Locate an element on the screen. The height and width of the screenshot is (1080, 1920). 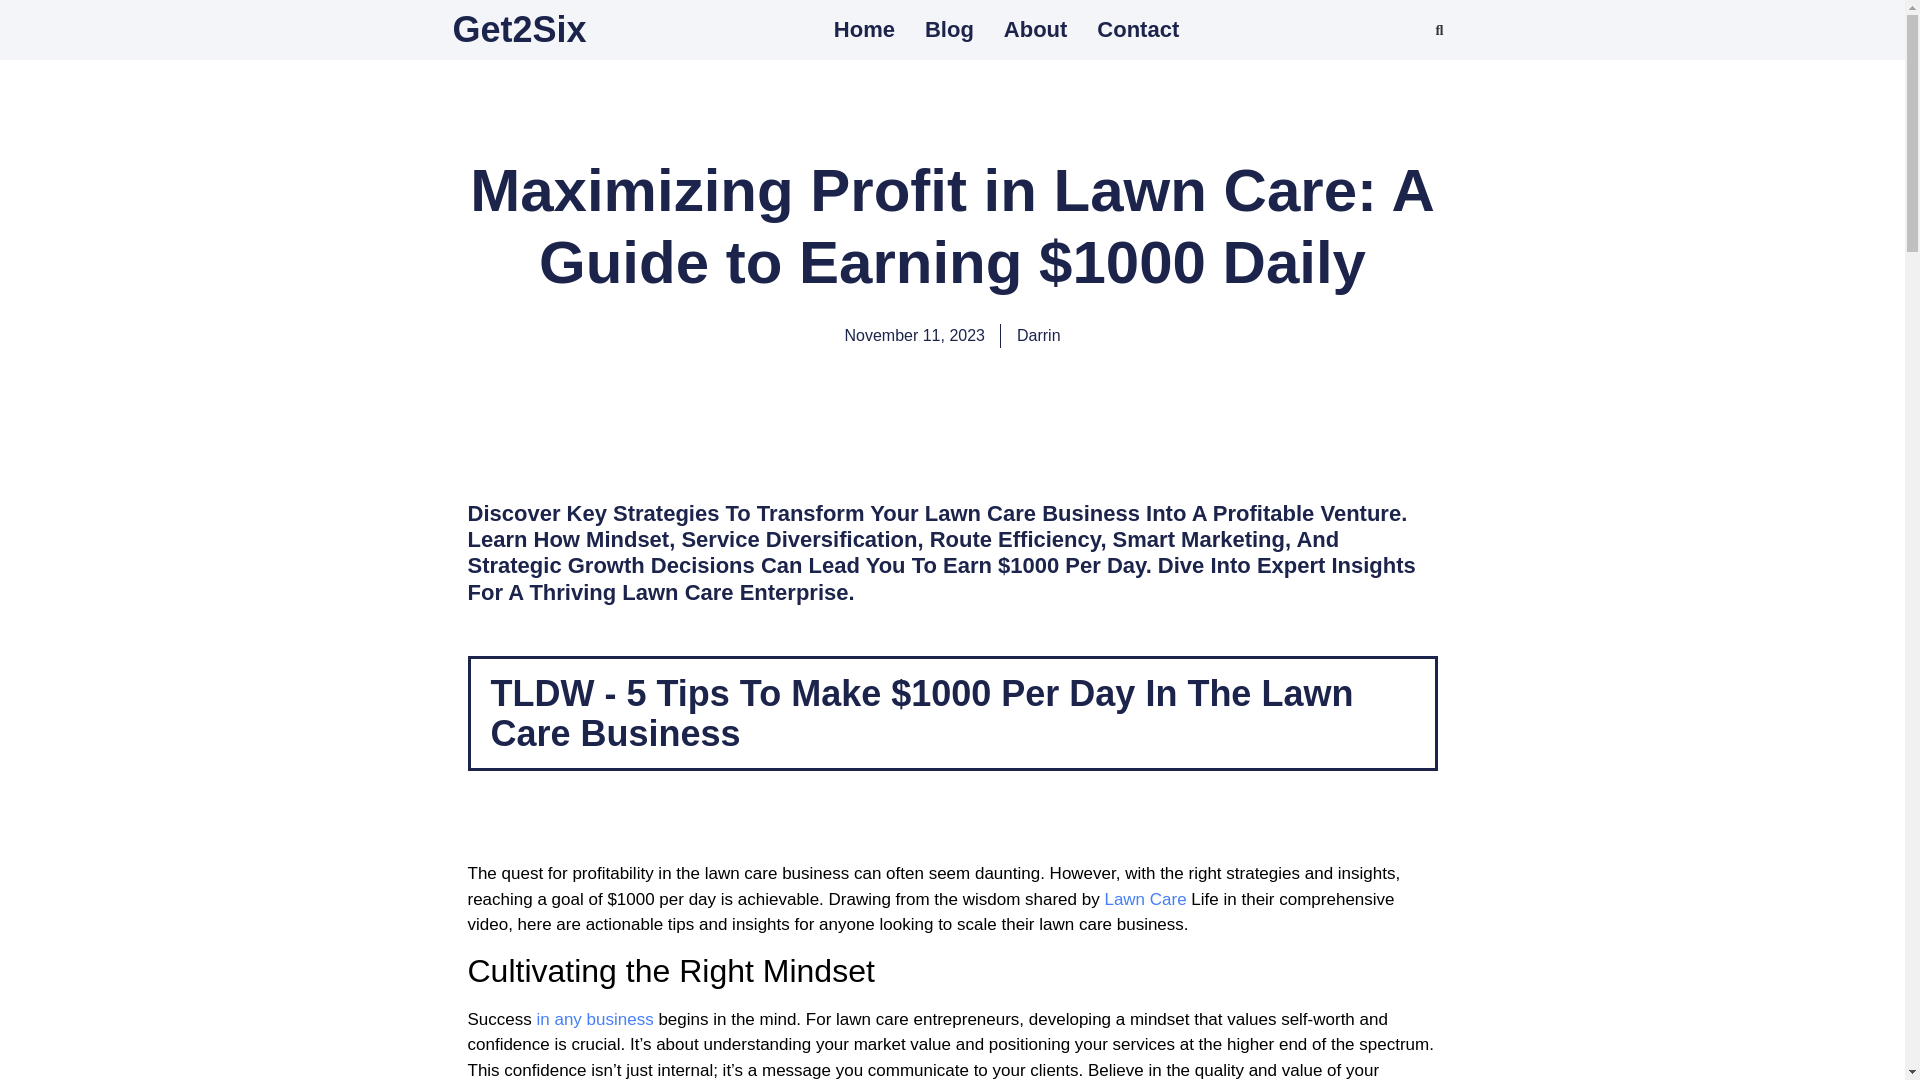
Home is located at coordinates (864, 29).